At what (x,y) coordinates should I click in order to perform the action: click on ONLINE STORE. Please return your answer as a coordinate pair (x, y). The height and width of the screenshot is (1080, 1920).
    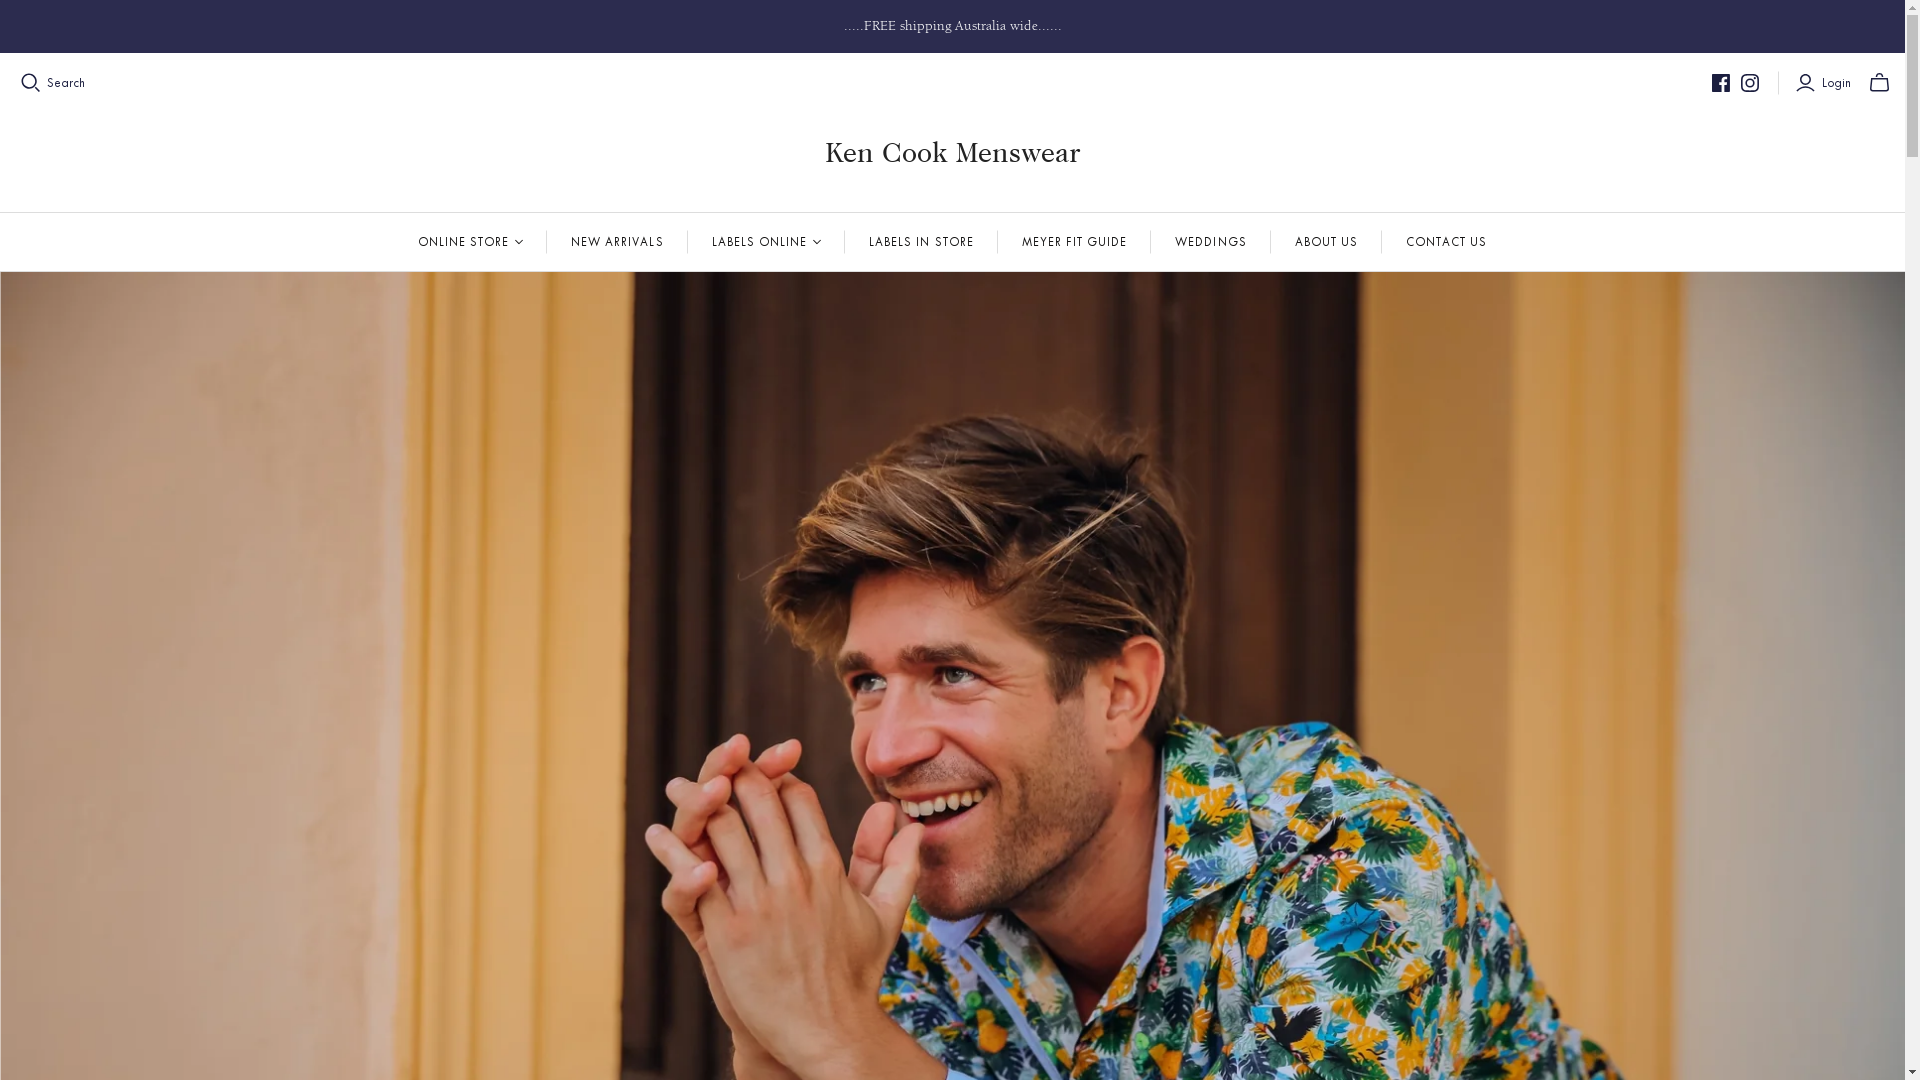
    Looking at the image, I should click on (470, 242).